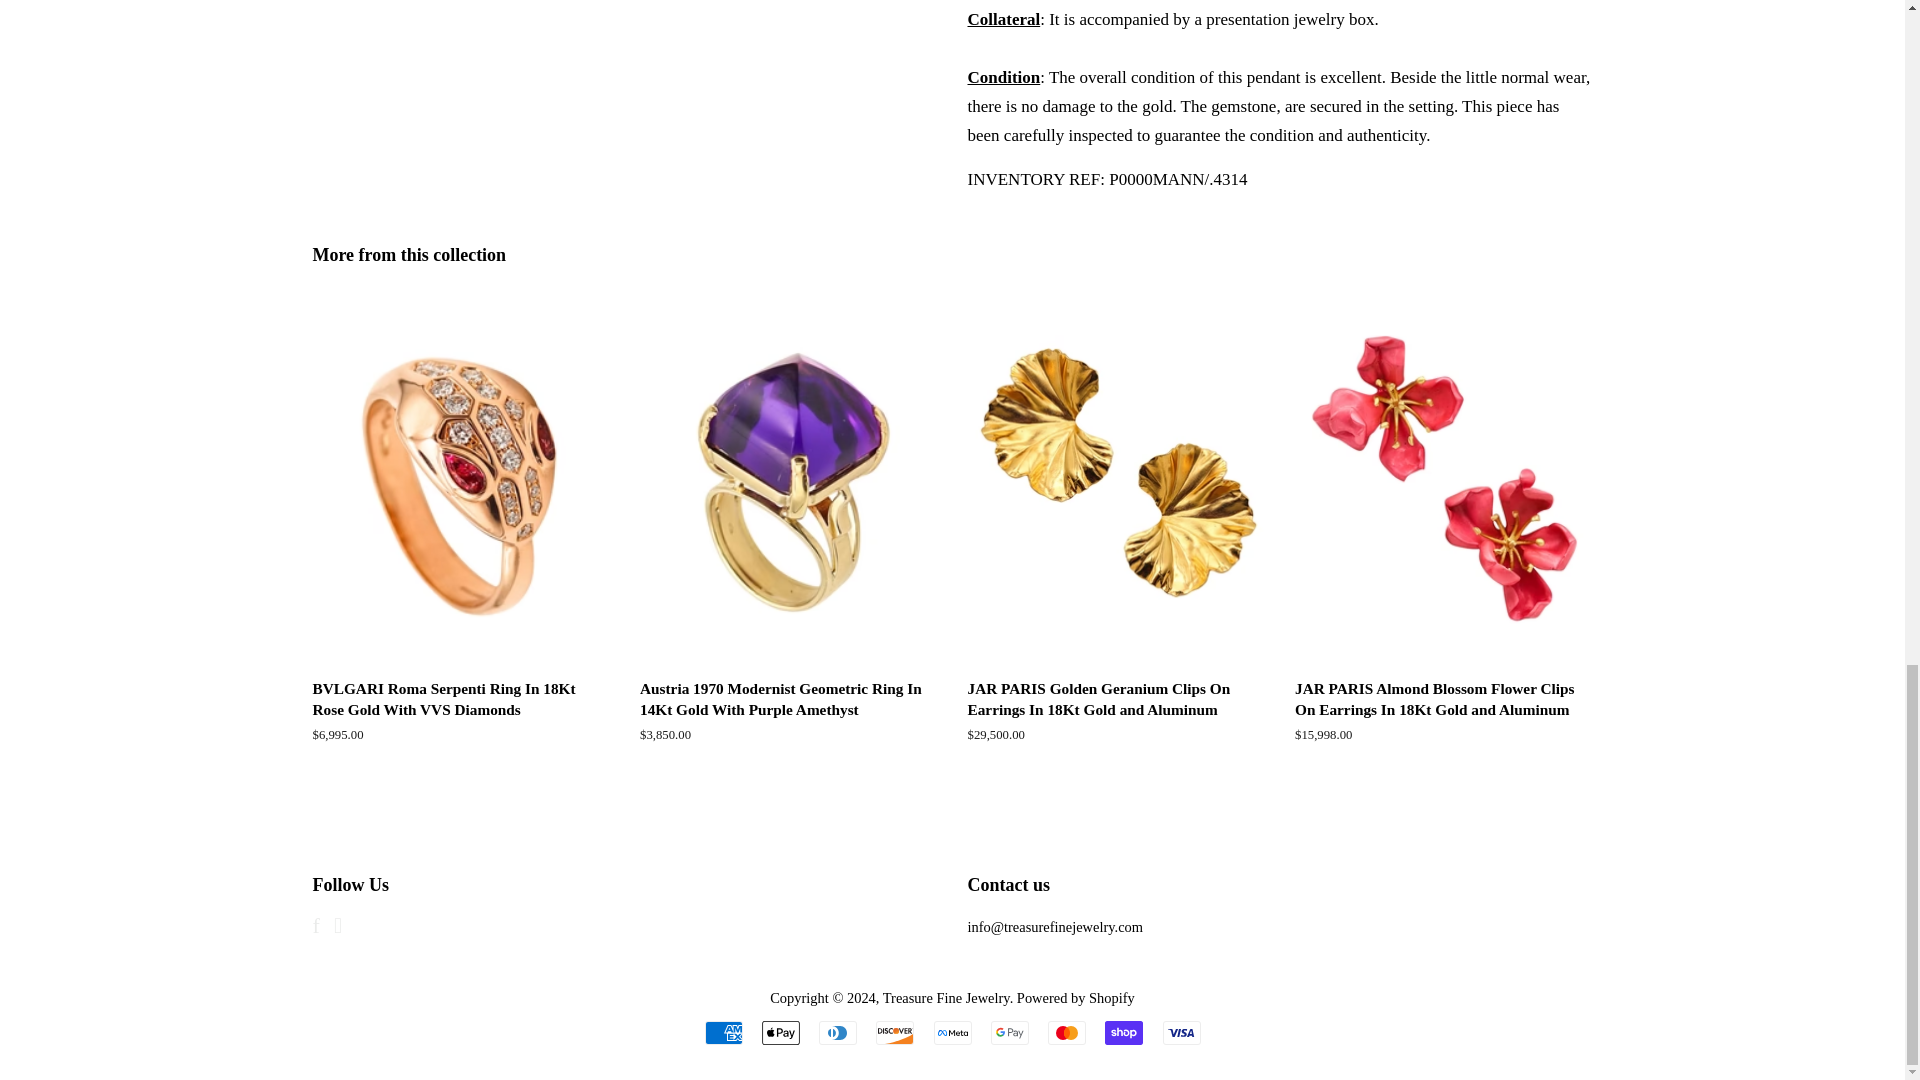 Image resolution: width=1920 pixels, height=1080 pixels. What do you see at coordinates (894, 1032) in the screenshot?
I see `Discover` at bounding box center [894, 1032].